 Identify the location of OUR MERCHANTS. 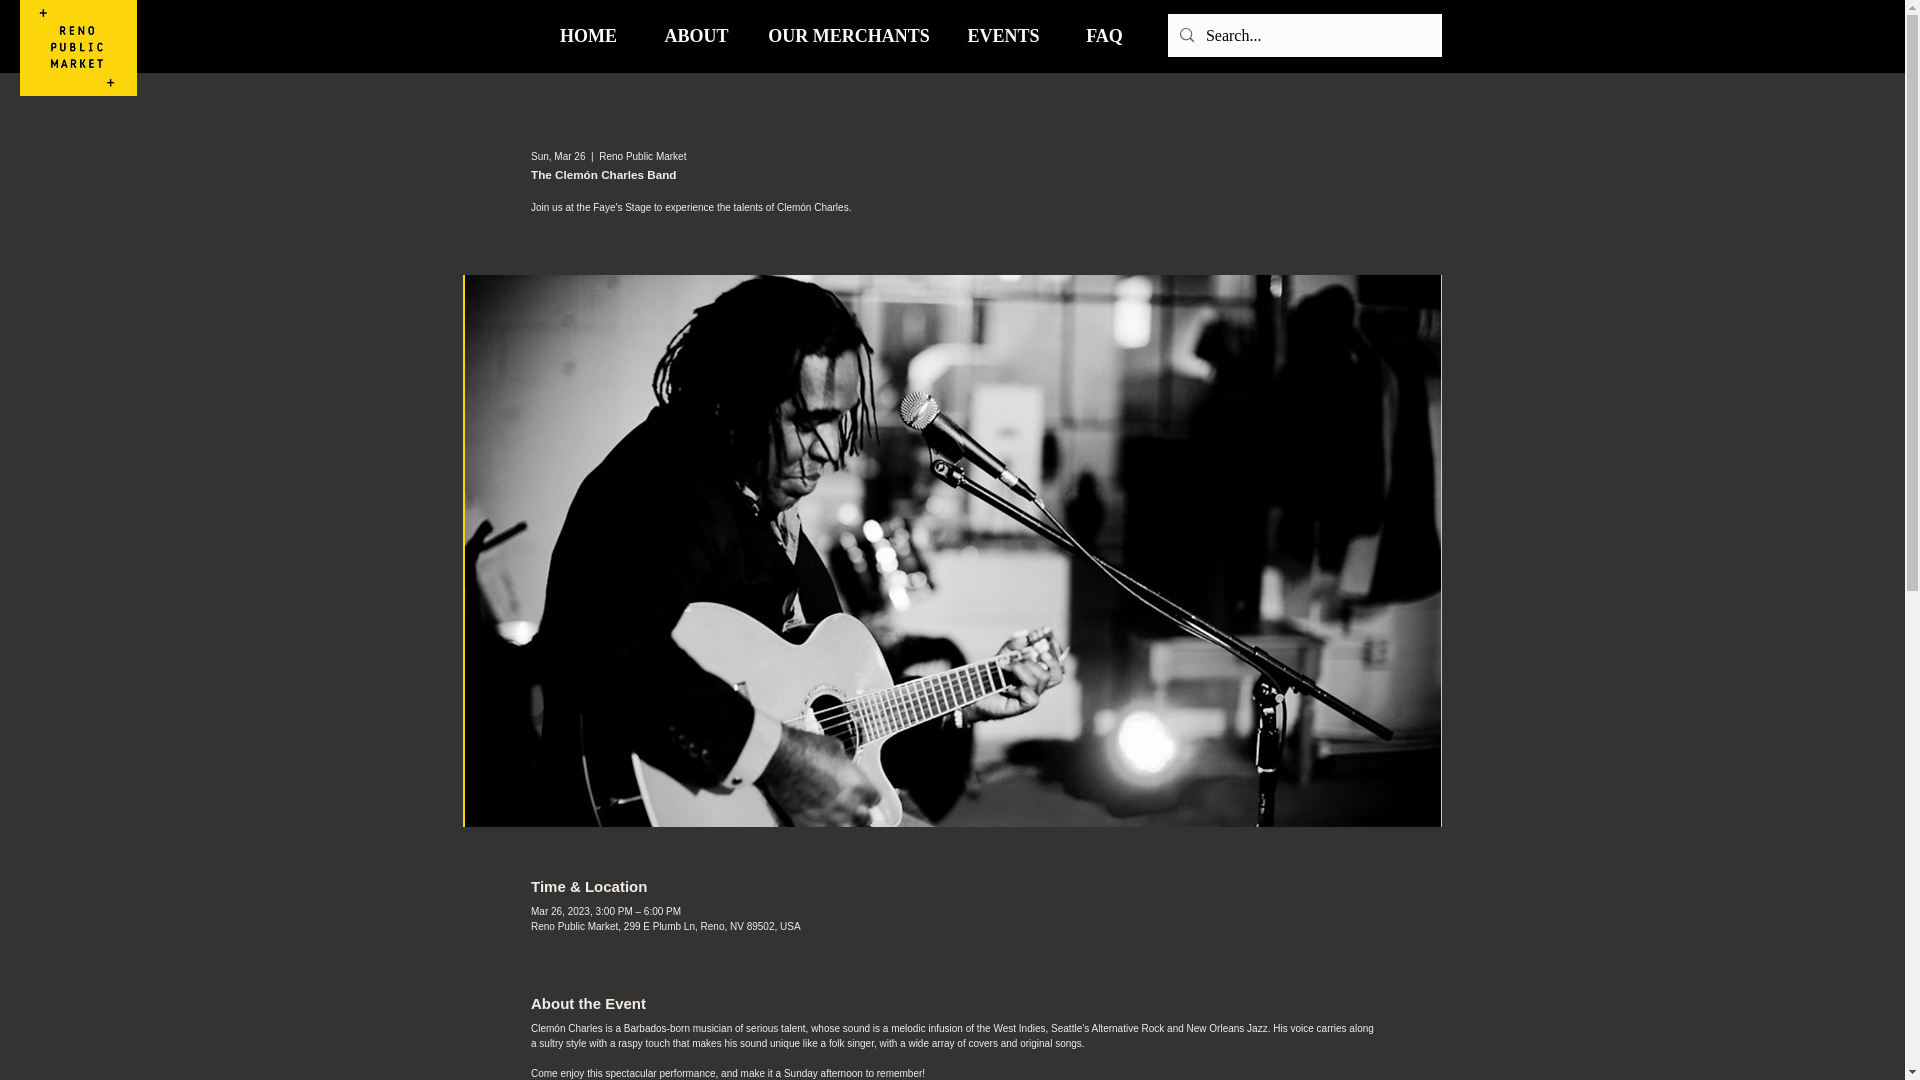
(848, 35).